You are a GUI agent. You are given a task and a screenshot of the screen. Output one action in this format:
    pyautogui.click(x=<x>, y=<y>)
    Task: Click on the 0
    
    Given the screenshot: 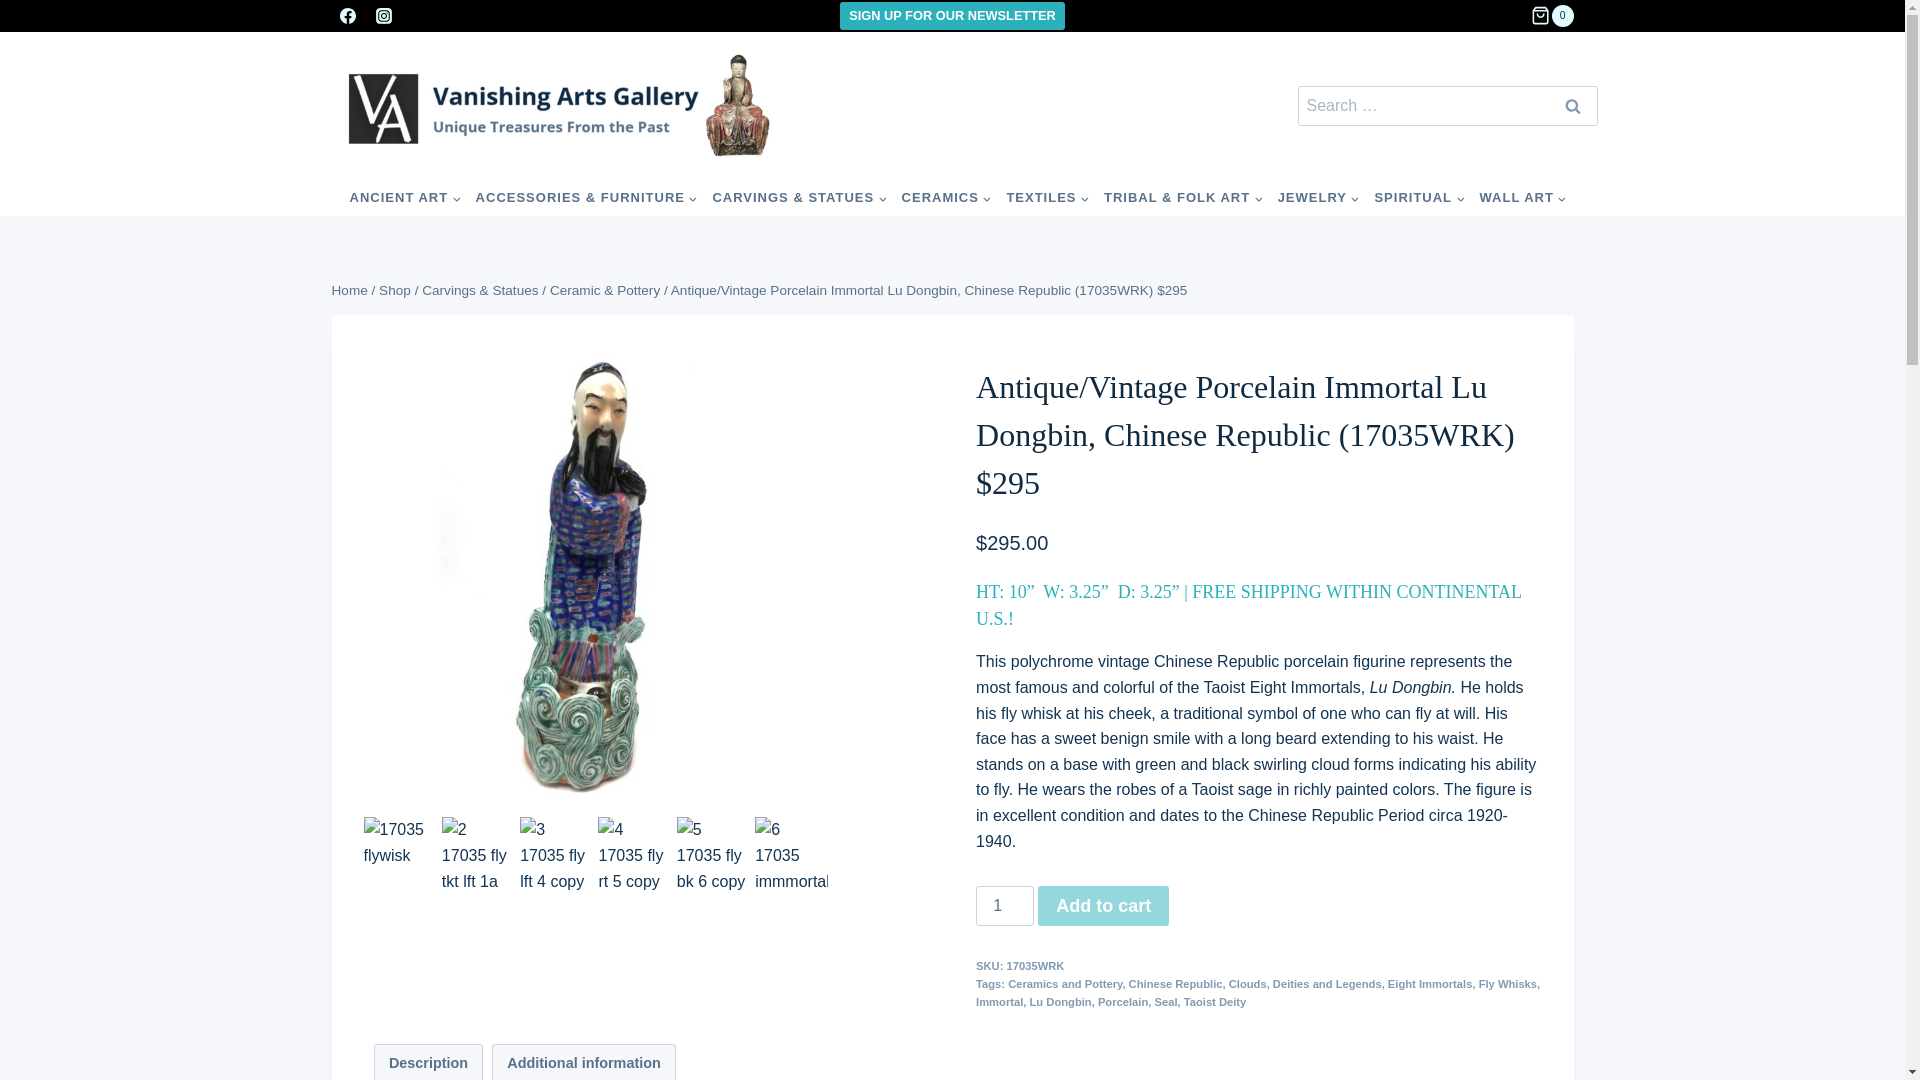 What is the action you would take?
    pyautogui.click(x=1551, y=16)
    